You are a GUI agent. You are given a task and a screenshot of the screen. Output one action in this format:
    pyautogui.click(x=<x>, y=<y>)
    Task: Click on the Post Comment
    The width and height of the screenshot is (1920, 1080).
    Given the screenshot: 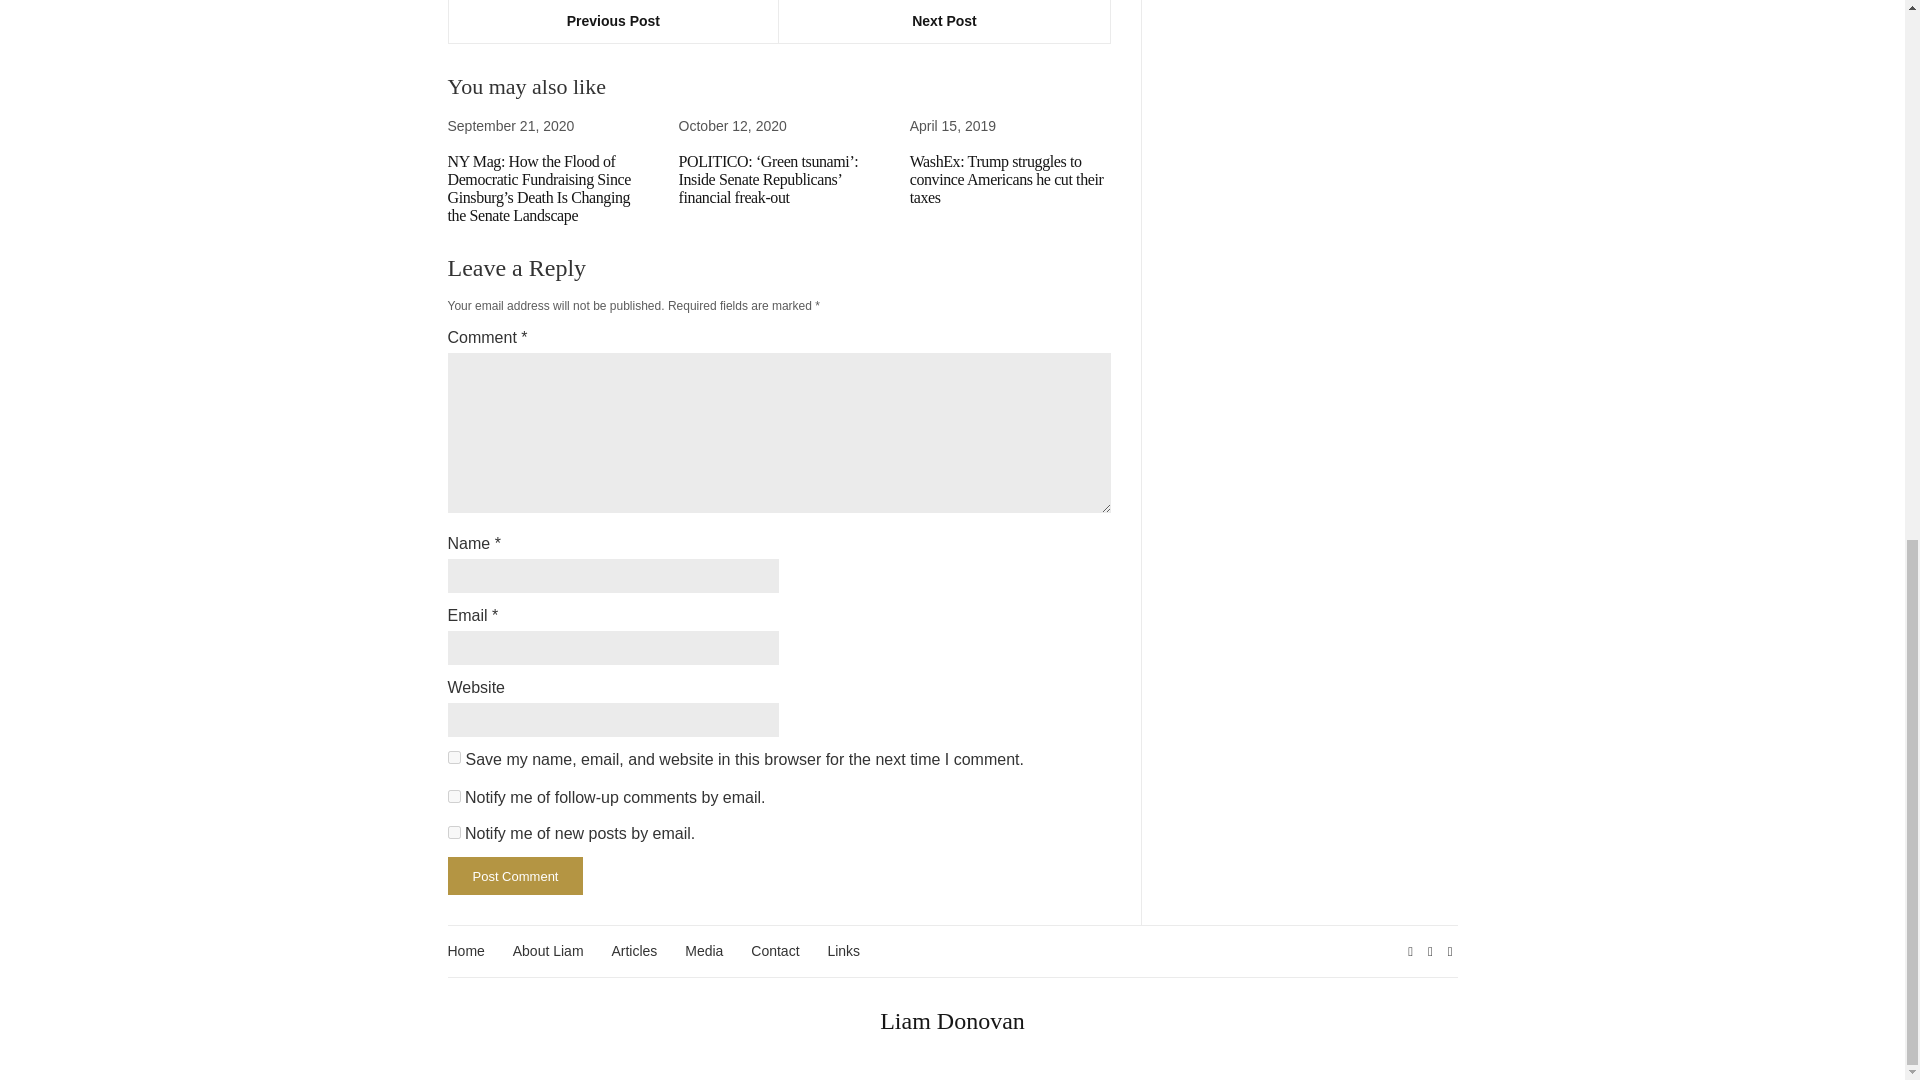 What is the action you would take?
    pyautogui.click(x=515, y=876)
    